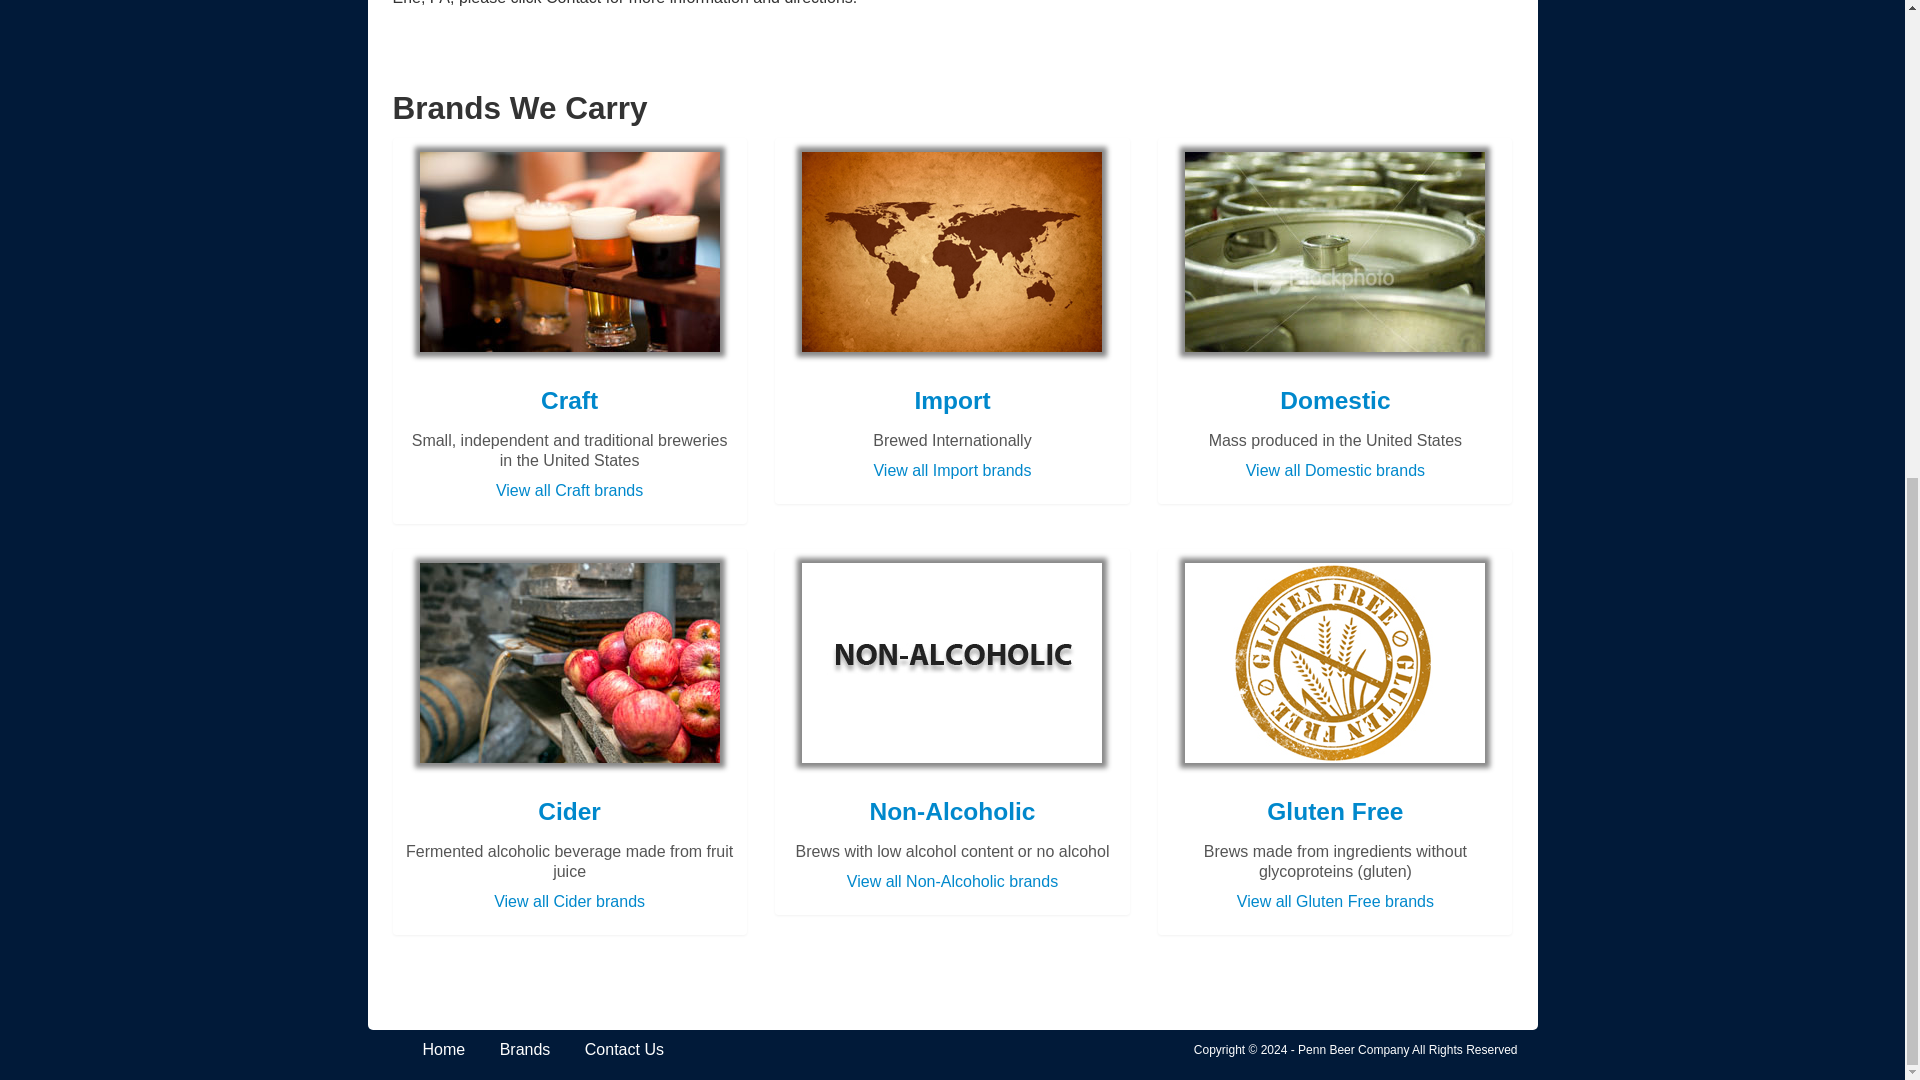  I want to click on View all Craft brands, so click(569, 490).